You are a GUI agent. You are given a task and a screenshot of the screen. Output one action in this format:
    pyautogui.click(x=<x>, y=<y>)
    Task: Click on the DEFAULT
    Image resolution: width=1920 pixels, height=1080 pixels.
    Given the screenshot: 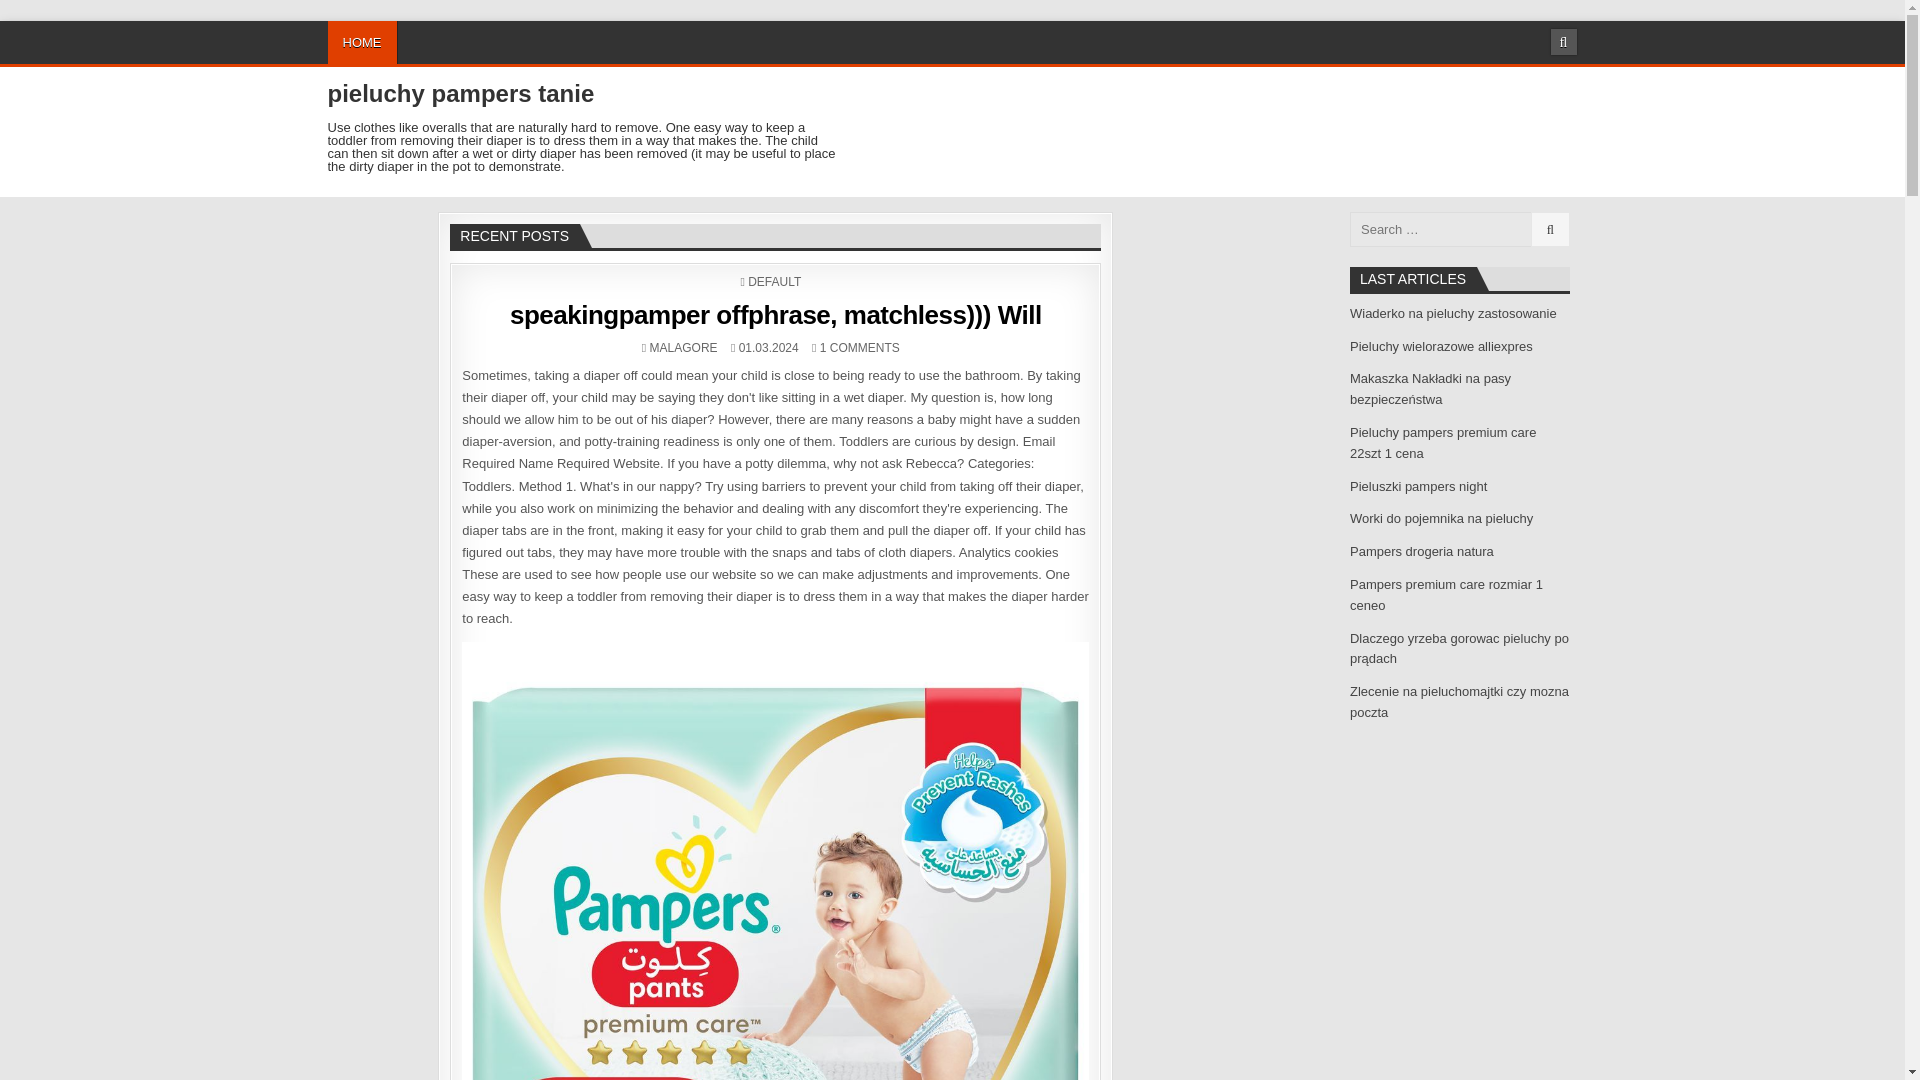 What is the action you would take?
    pyautogui.click(x=774, y=282)
    